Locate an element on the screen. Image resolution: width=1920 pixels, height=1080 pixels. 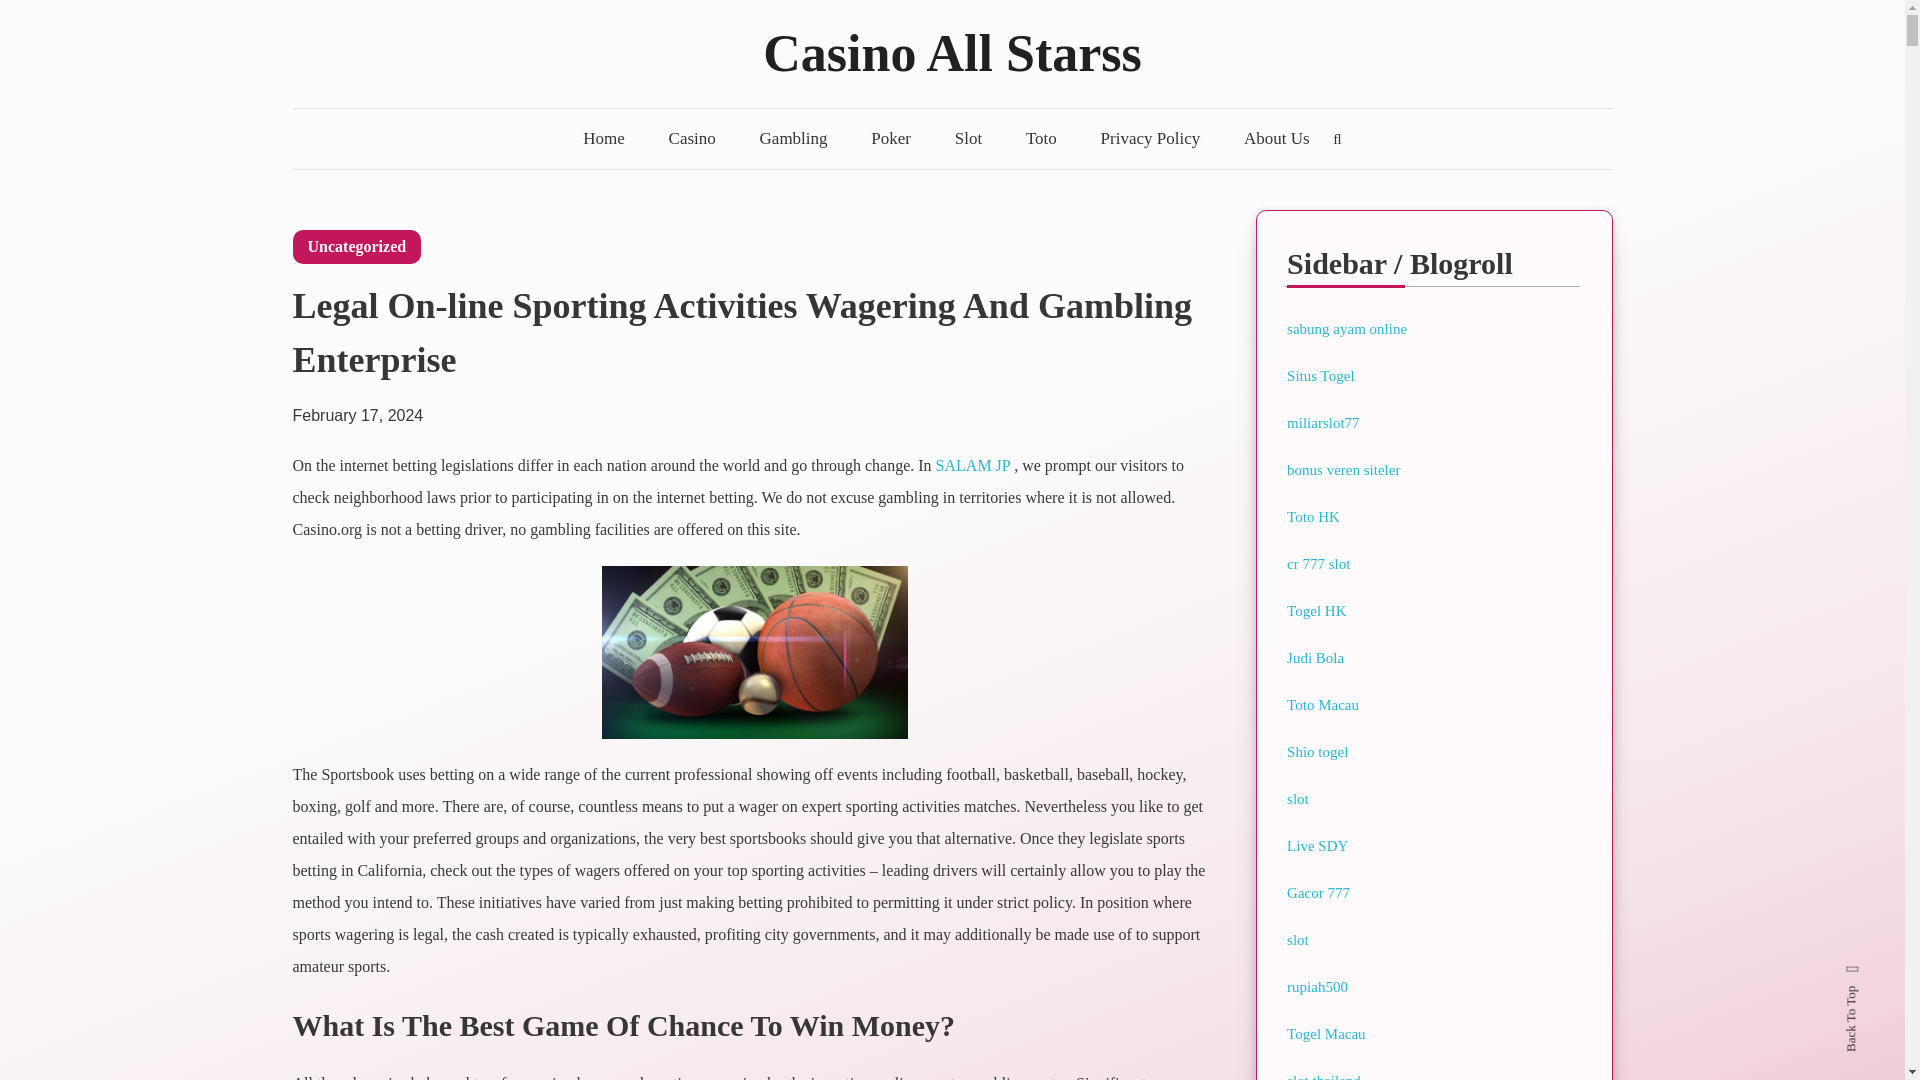
February 17, 2024 is located at coordinates (356, 405).